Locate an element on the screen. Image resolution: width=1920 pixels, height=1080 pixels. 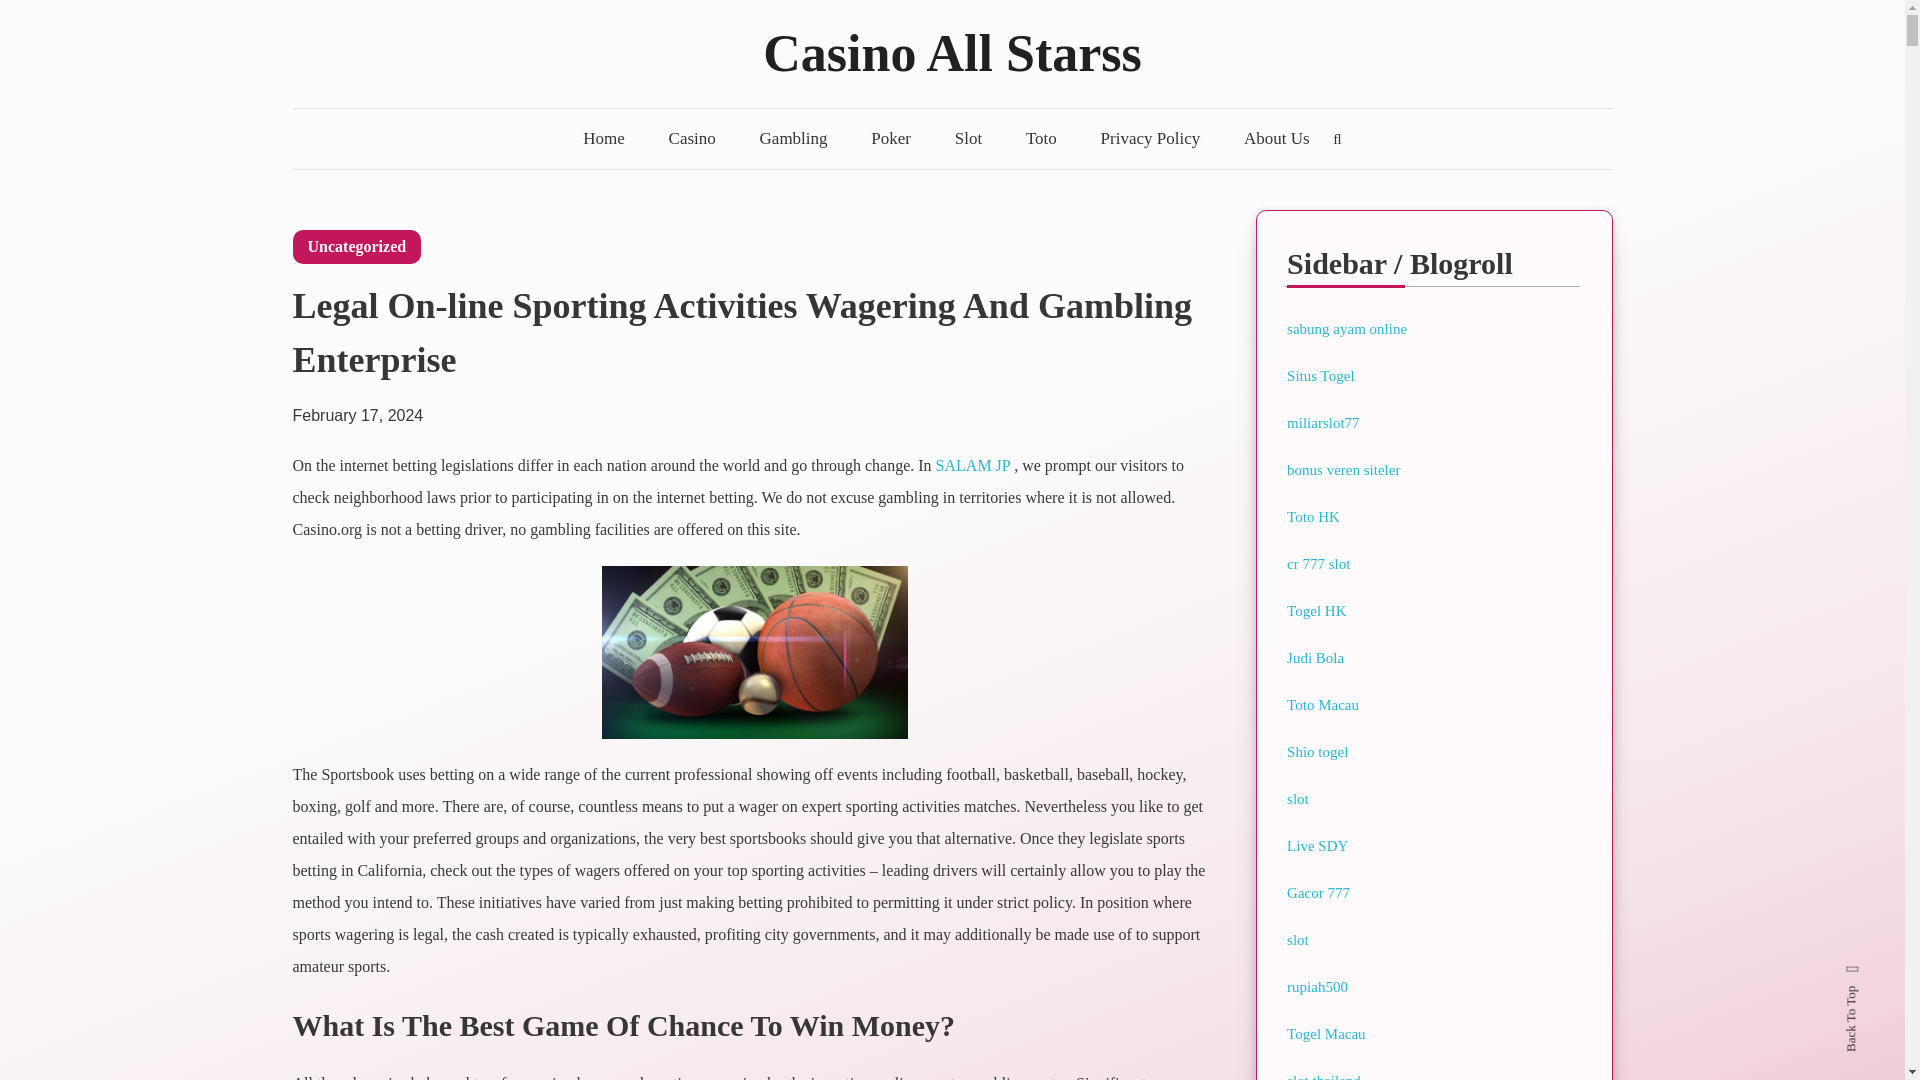
February 17, 2024 is located at coordinates (356, 405).